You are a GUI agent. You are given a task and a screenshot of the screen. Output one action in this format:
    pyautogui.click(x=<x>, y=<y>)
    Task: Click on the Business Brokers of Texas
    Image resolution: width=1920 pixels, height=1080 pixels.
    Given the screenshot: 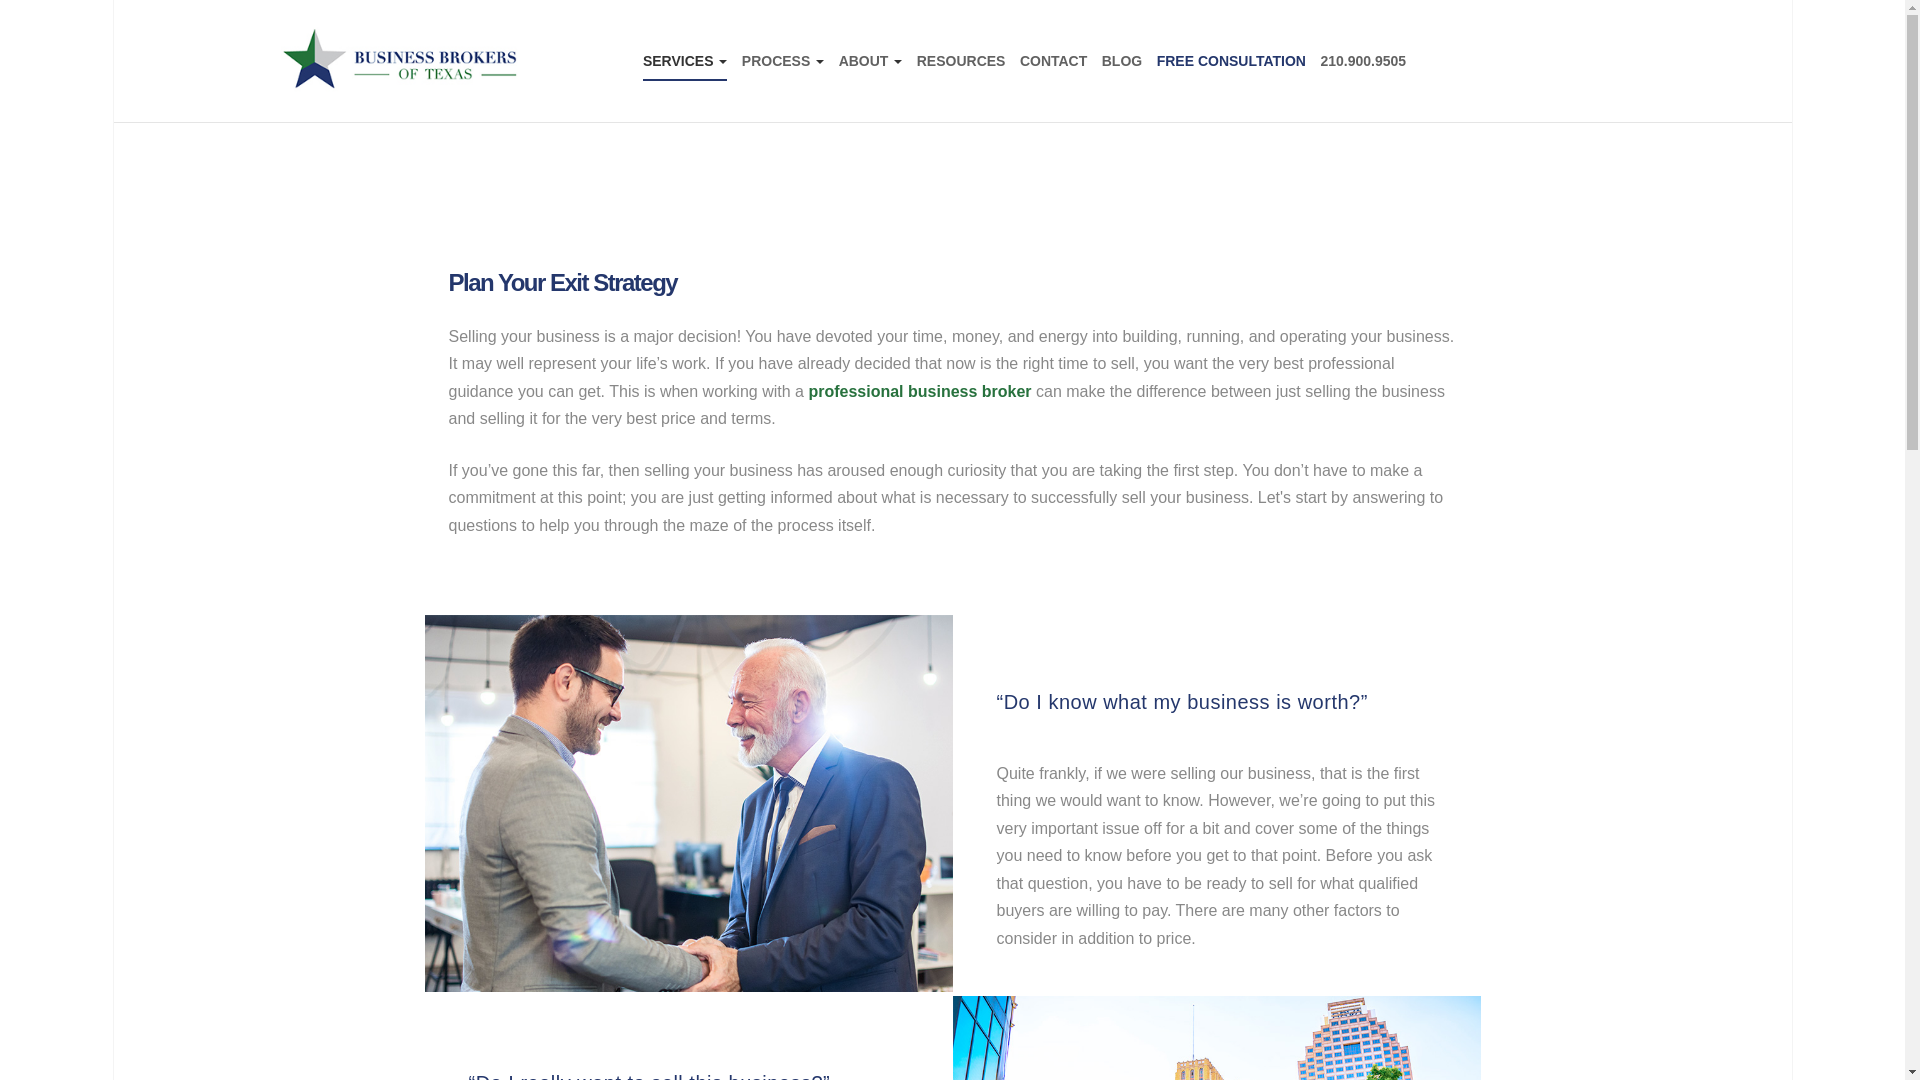 What is the action you would take?
    pyautogui.click(x=400, y=60)
    